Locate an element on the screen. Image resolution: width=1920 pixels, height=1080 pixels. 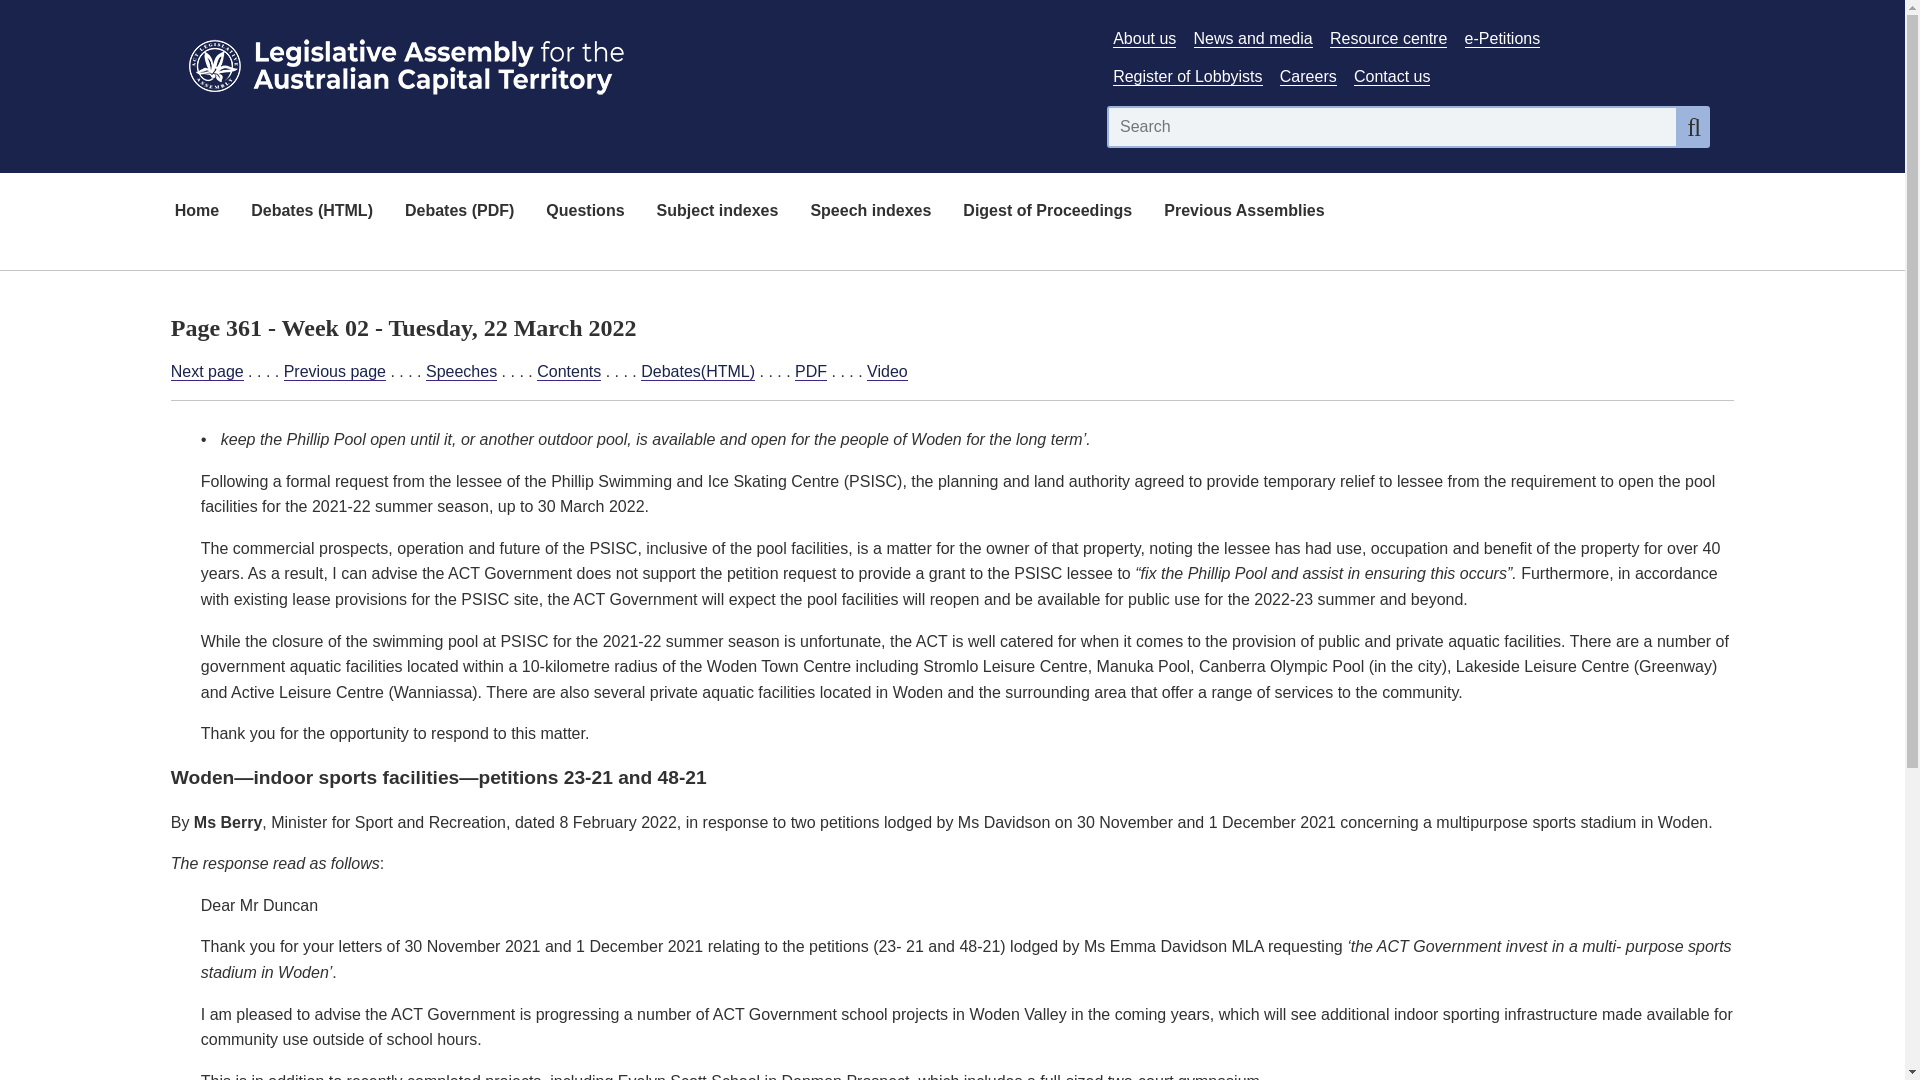
Video is located at coordinates (888, 372).